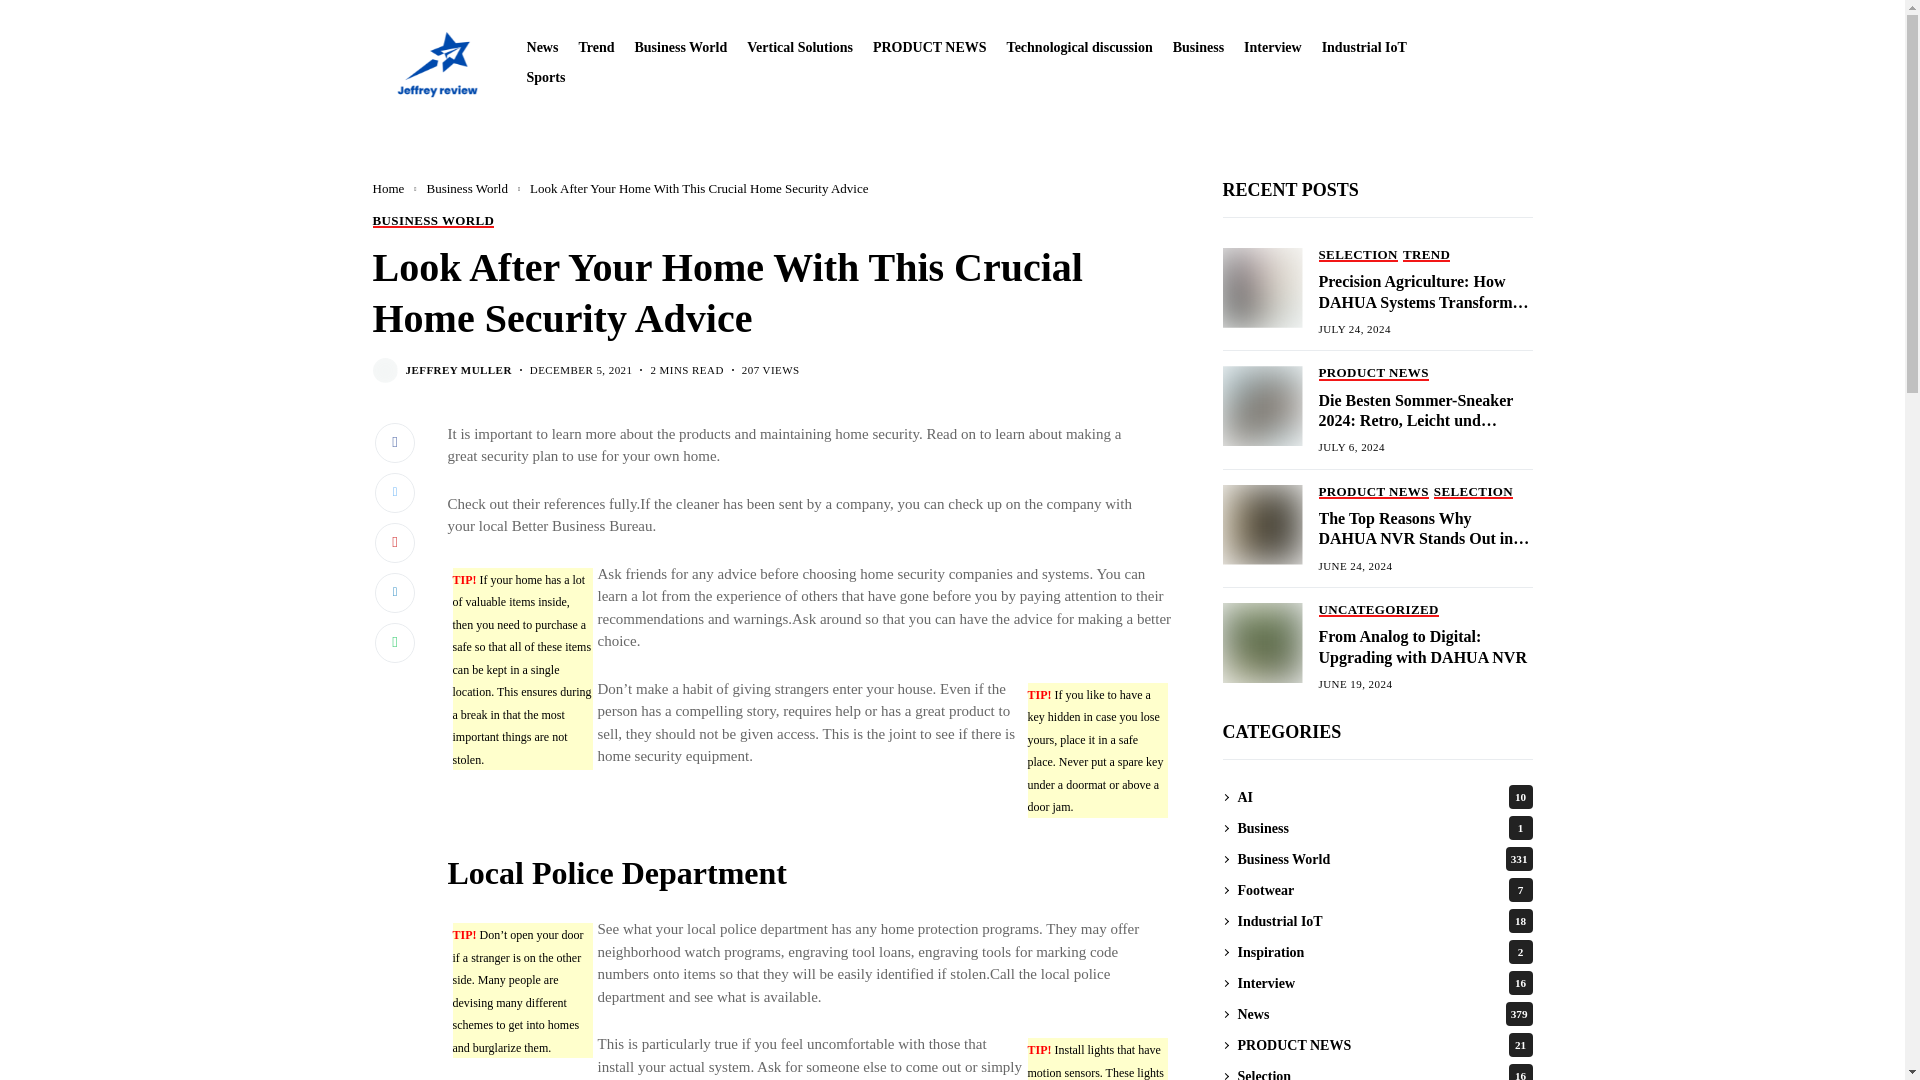 The width and height of the screenshot is (1920, 1080). I want to click on Trend, so click(596, 47).